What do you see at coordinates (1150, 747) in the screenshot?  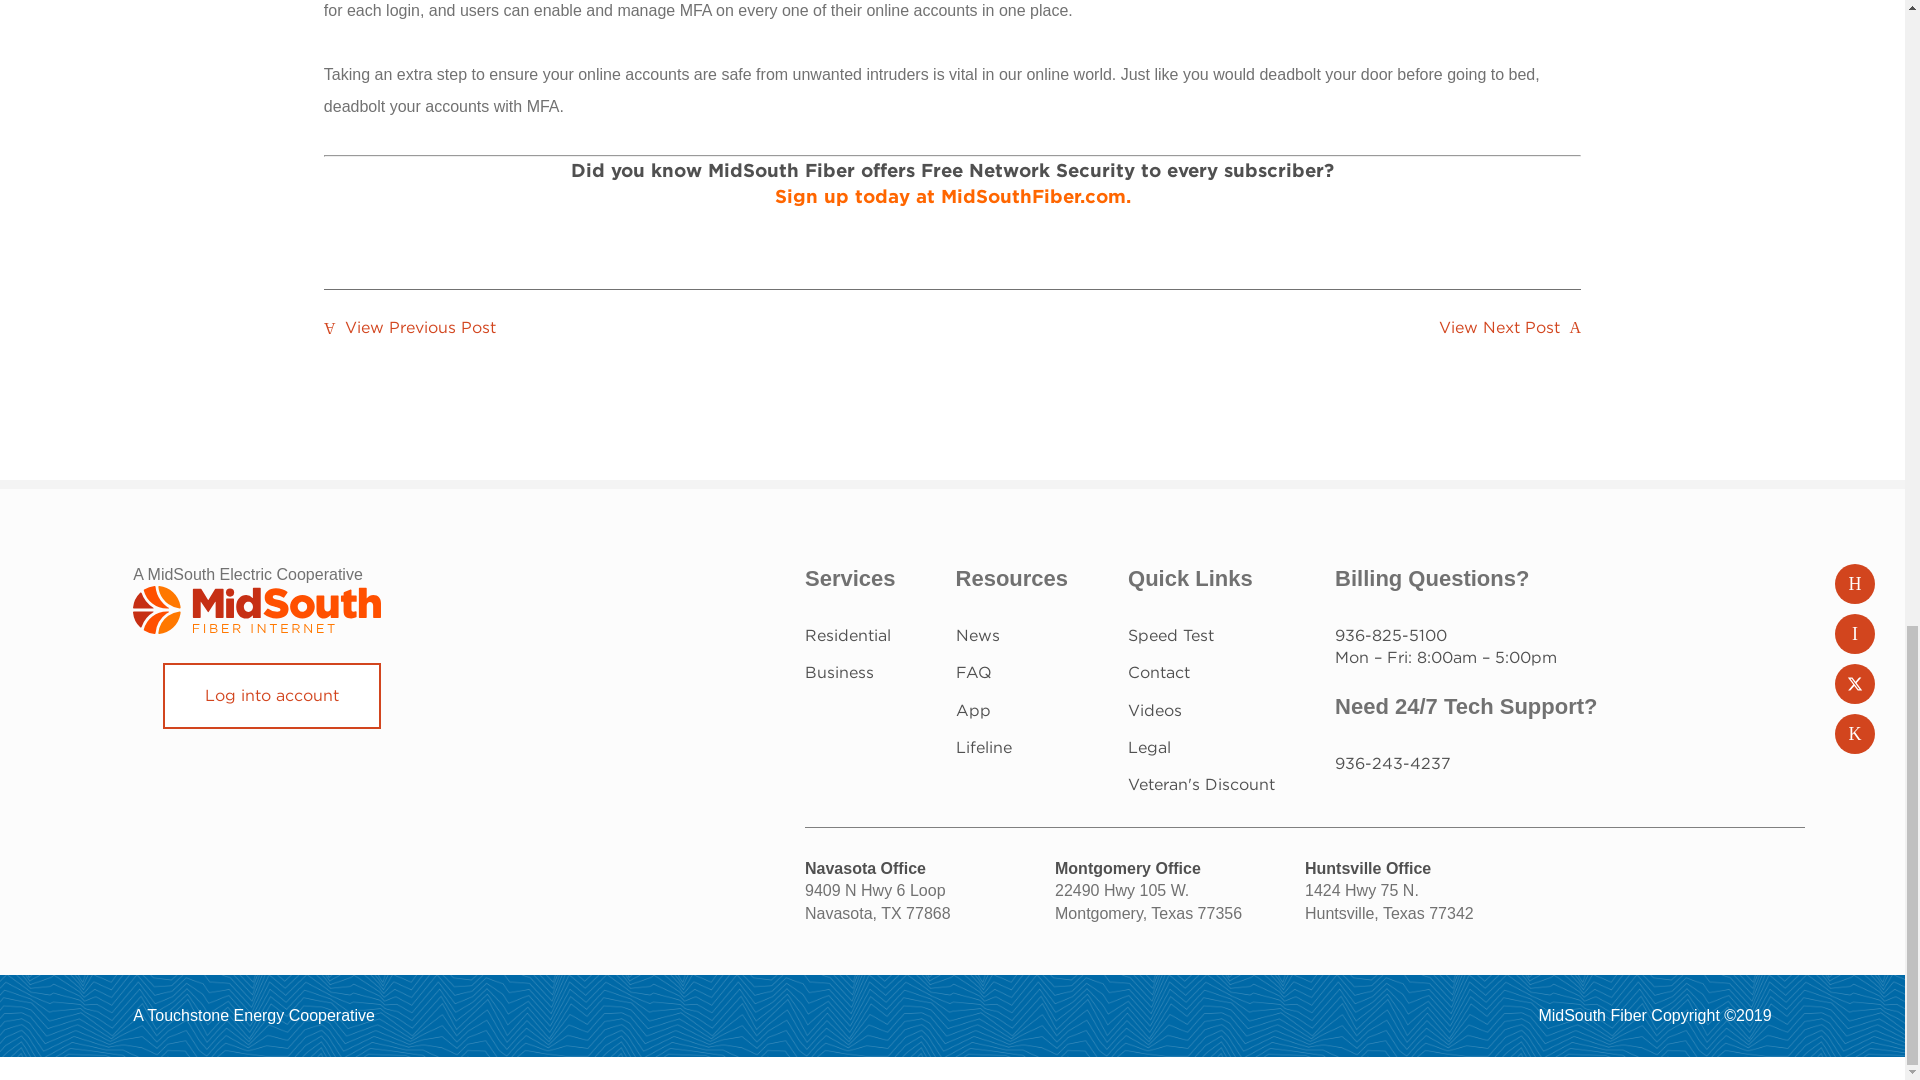 I see `Legal` at bounding box center [1150, 747].